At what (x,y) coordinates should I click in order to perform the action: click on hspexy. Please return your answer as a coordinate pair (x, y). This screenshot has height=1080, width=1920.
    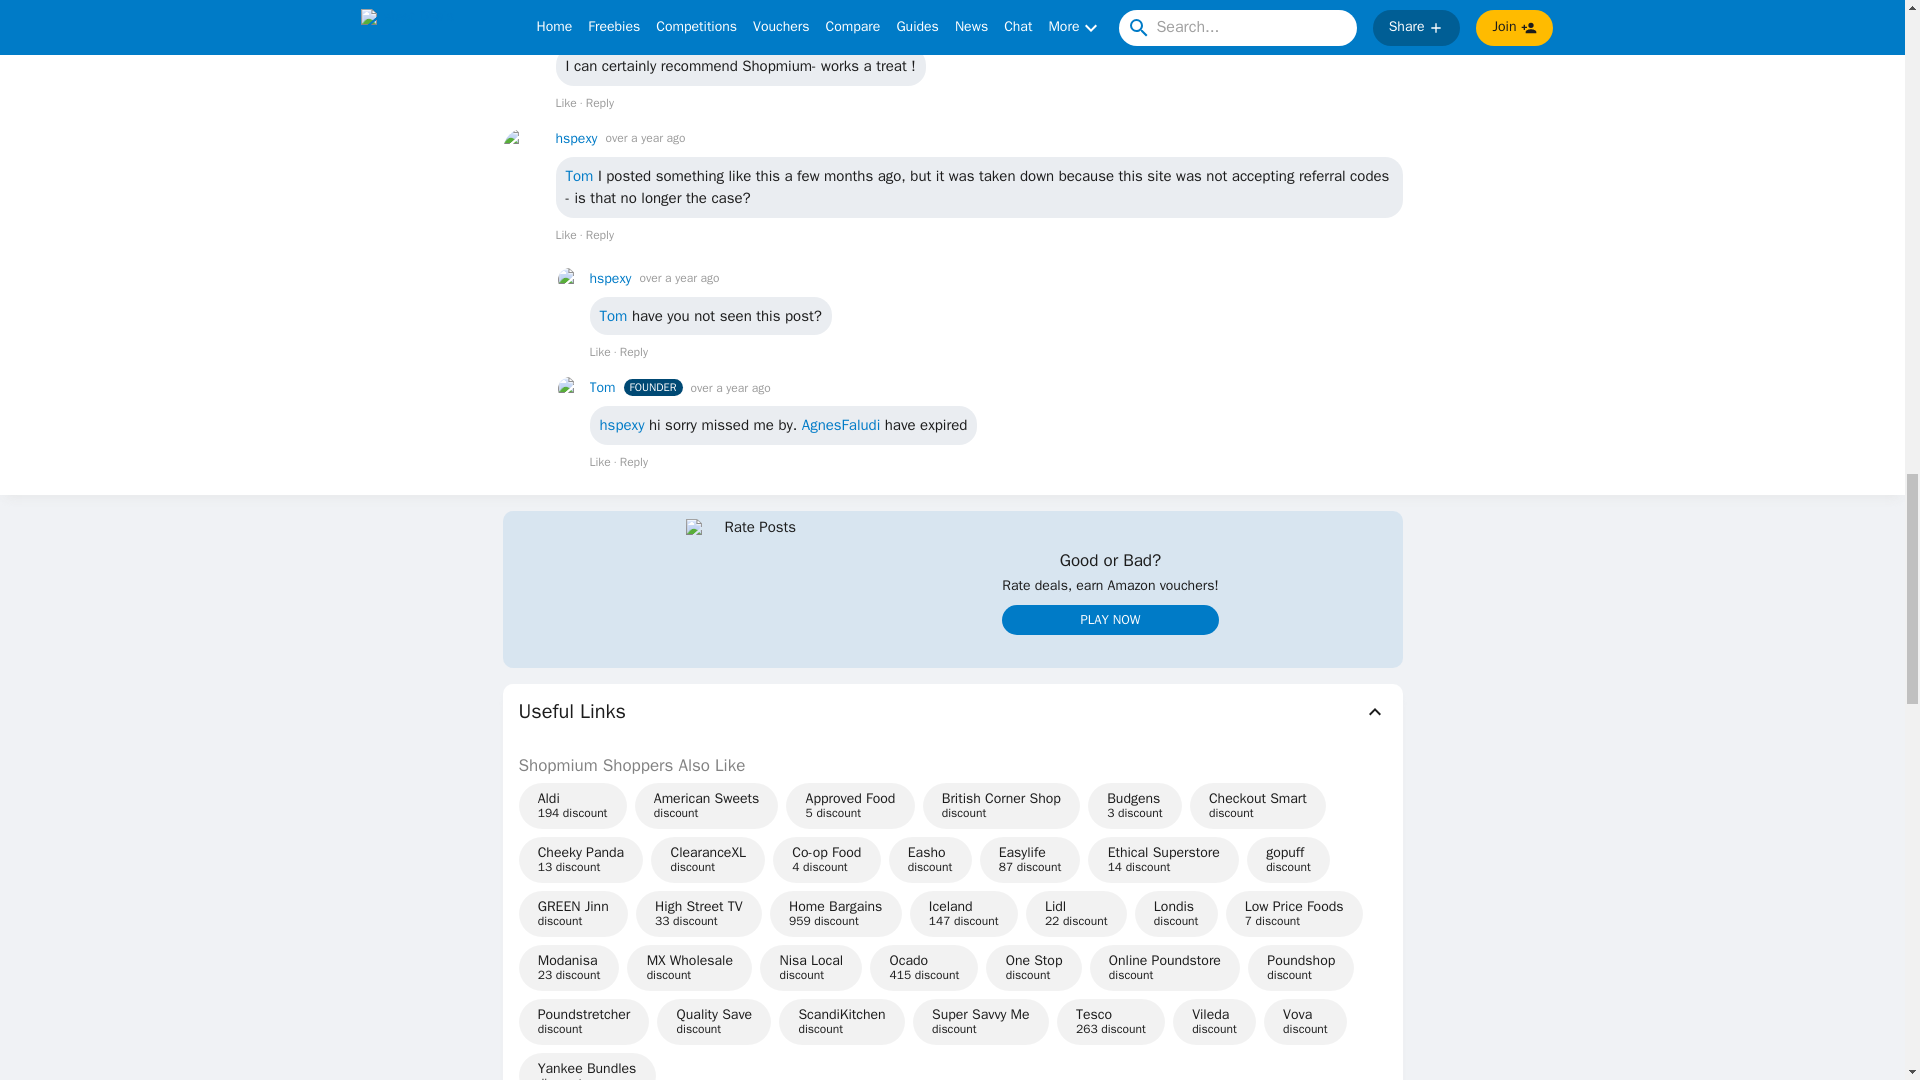
    Looking at the image, I should click on (576, 138).